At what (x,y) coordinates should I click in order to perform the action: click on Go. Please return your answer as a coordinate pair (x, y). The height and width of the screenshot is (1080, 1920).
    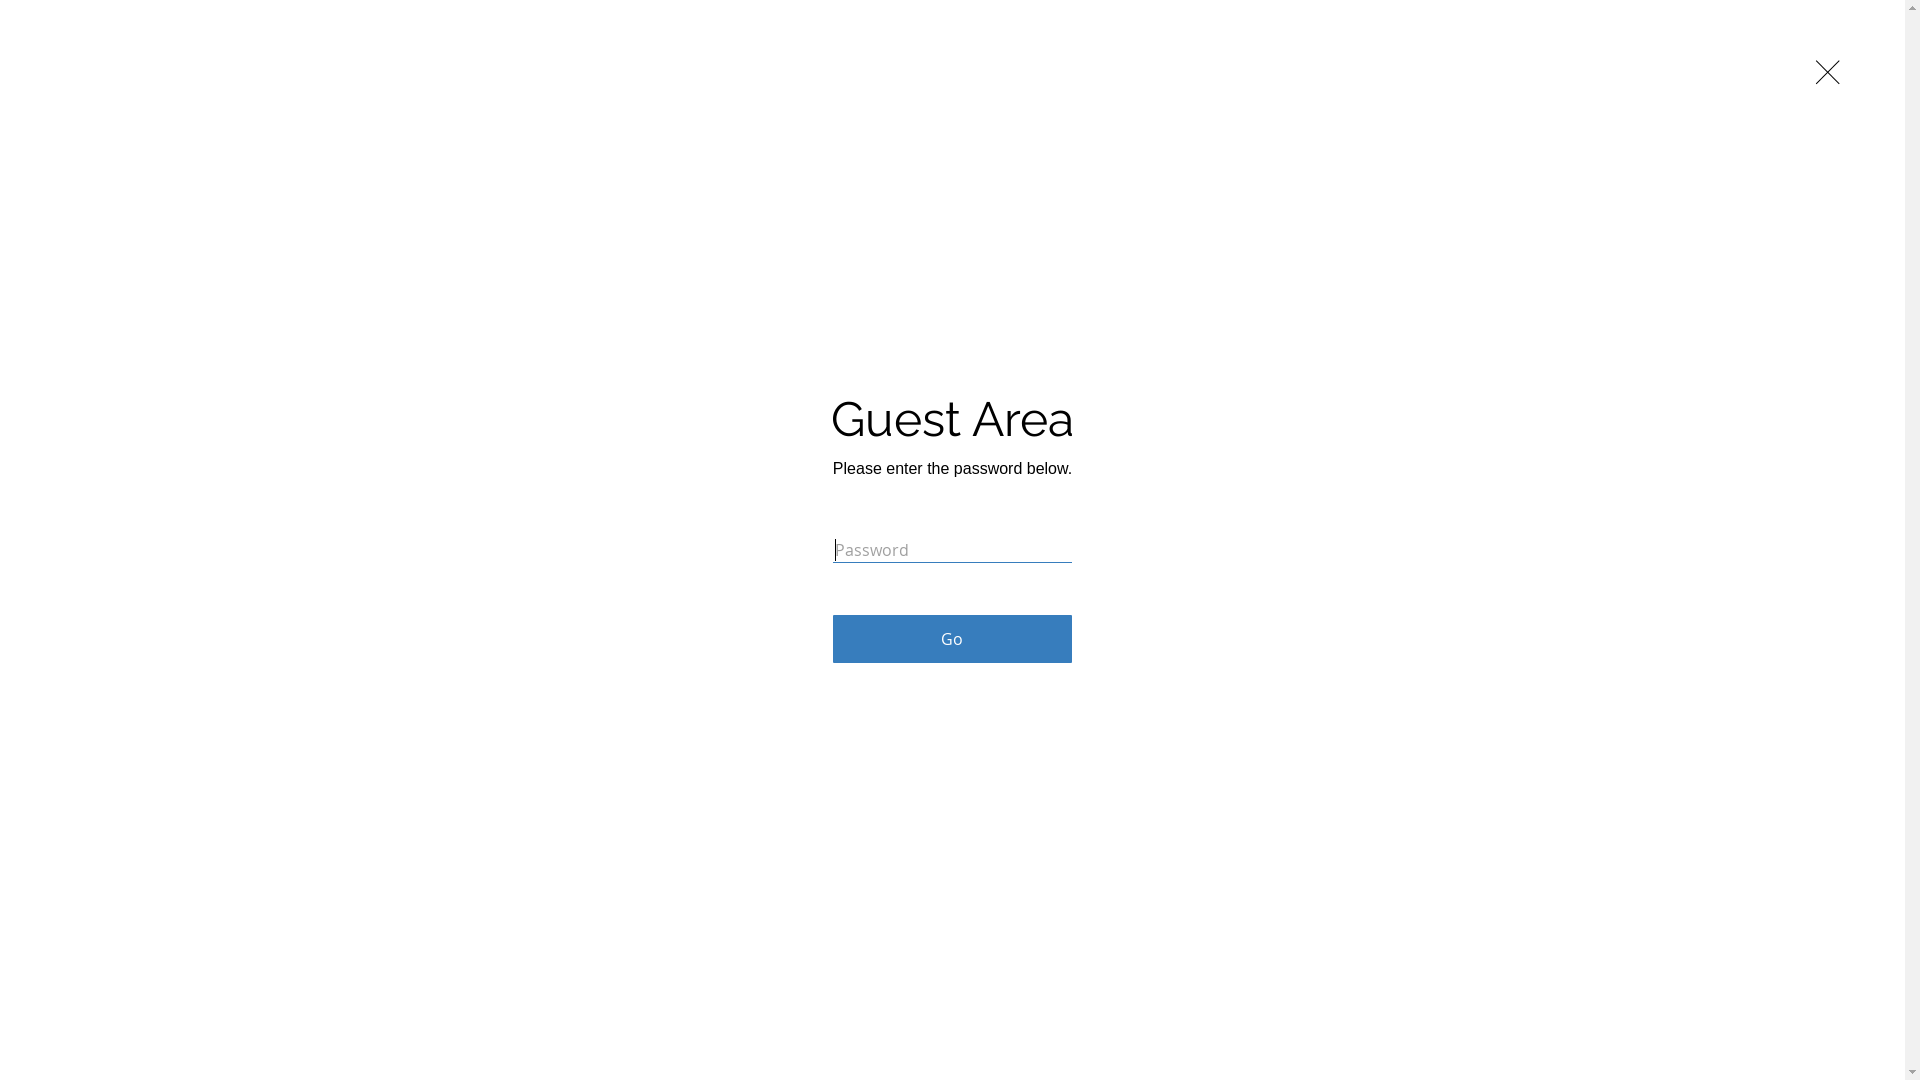
    Looking at the image, I should click on (952, 639).